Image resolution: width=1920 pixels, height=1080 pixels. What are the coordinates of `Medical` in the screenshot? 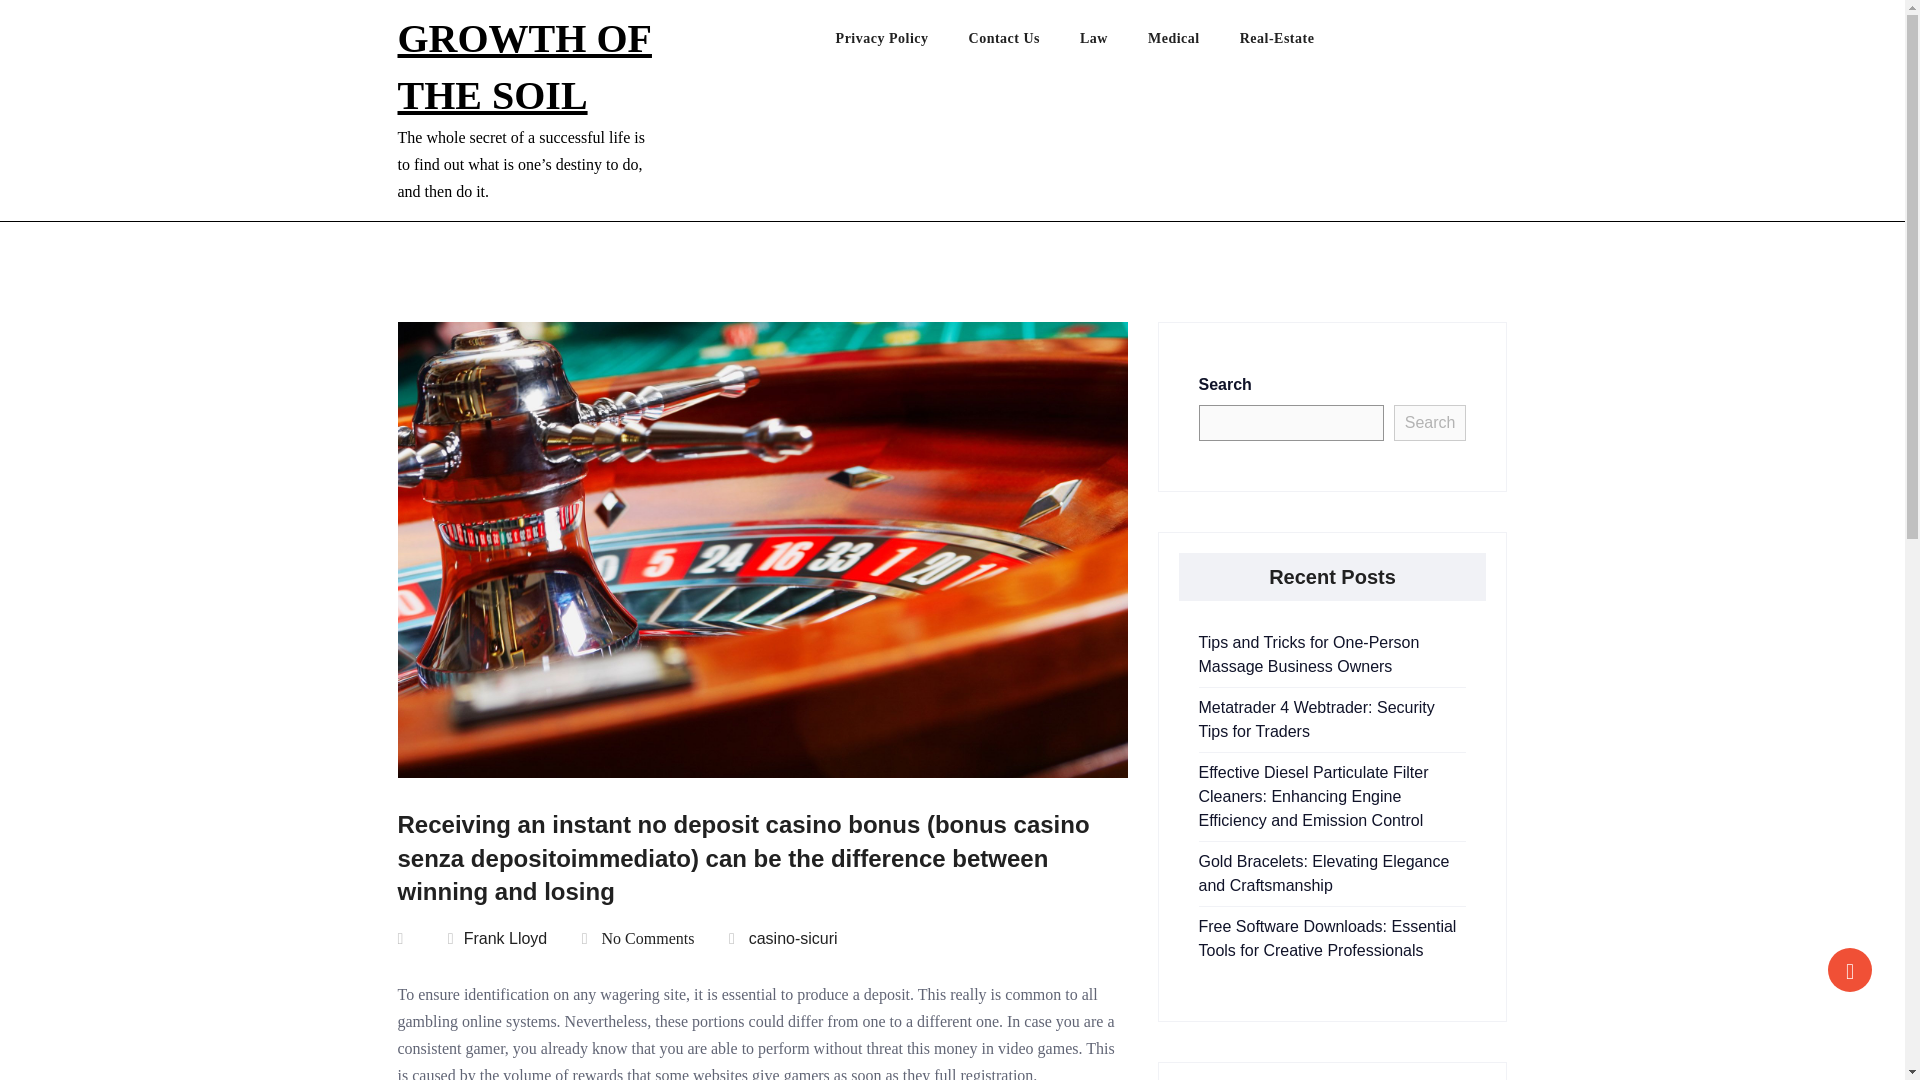 It's located at (1194, 43).